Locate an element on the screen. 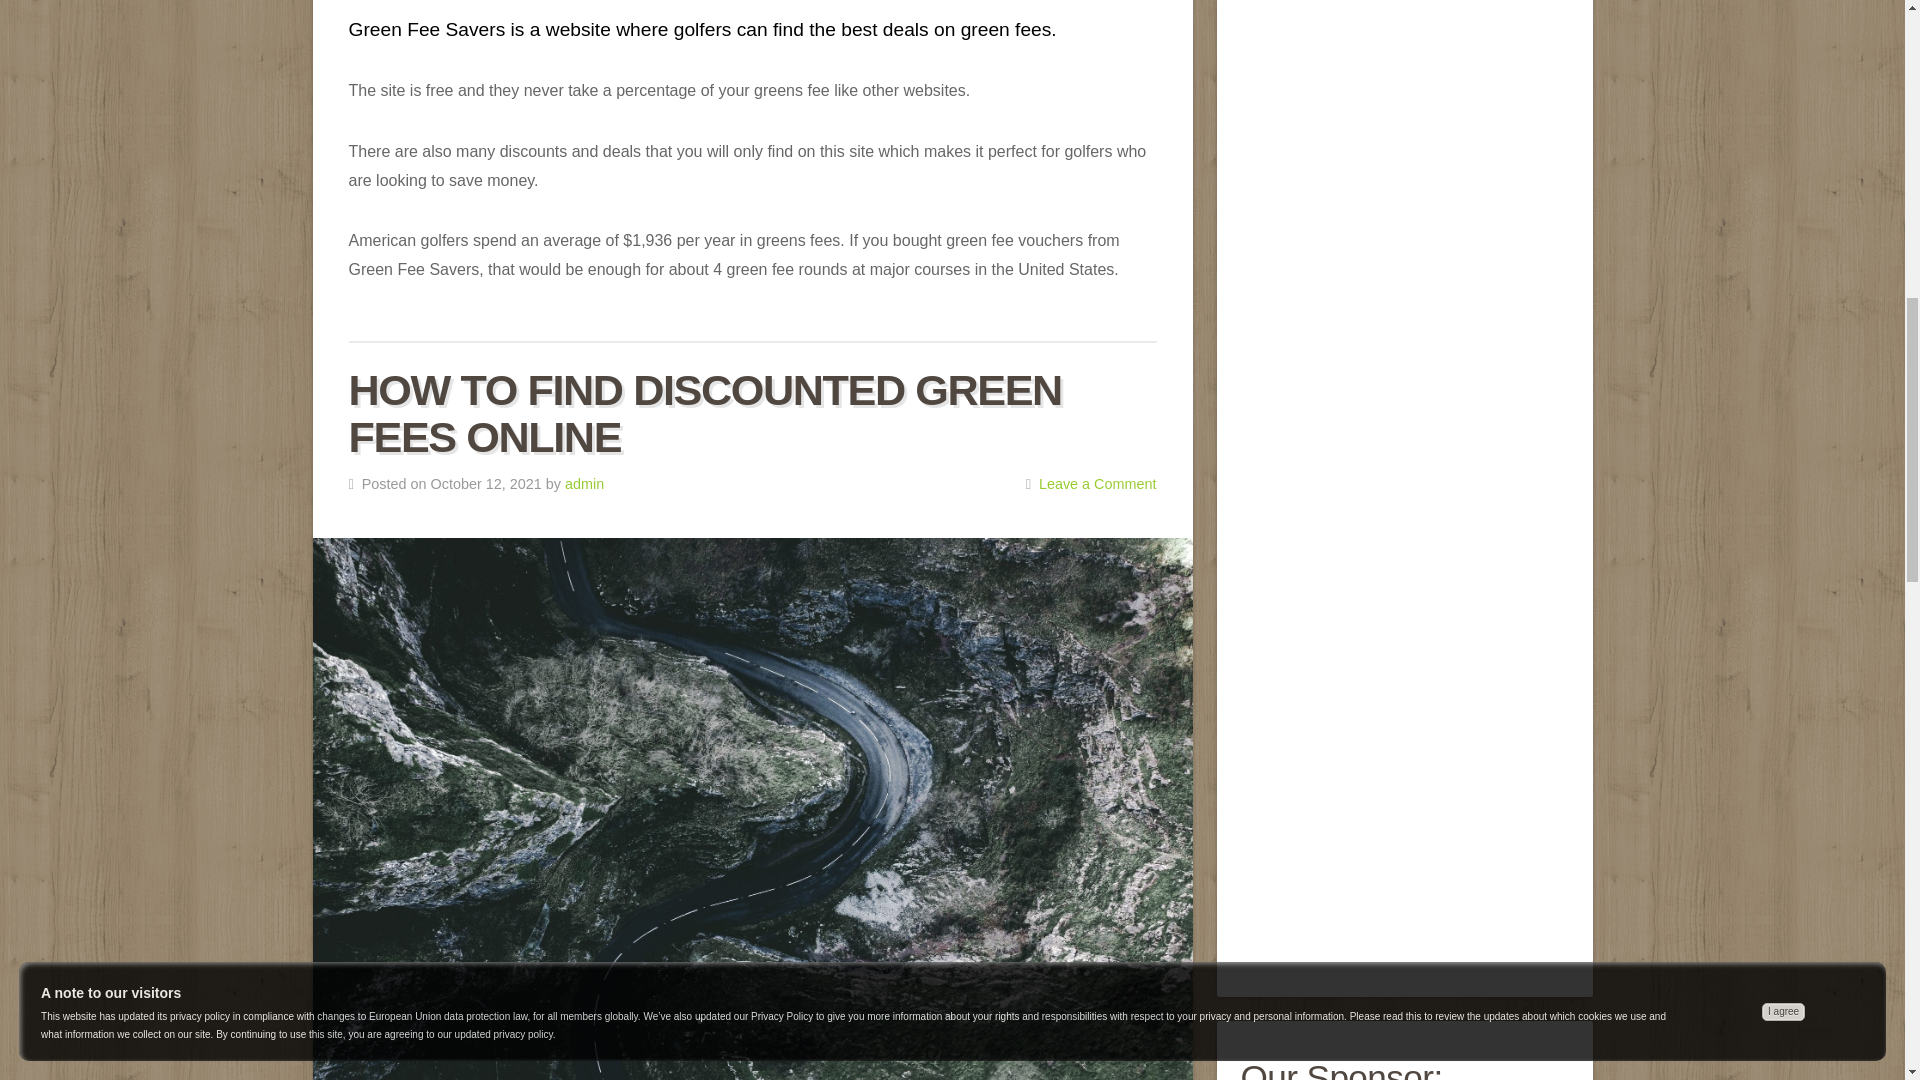 This screenshot has width=1920, height=1080. Leave a Comment is located at coordinates (1098, 484).